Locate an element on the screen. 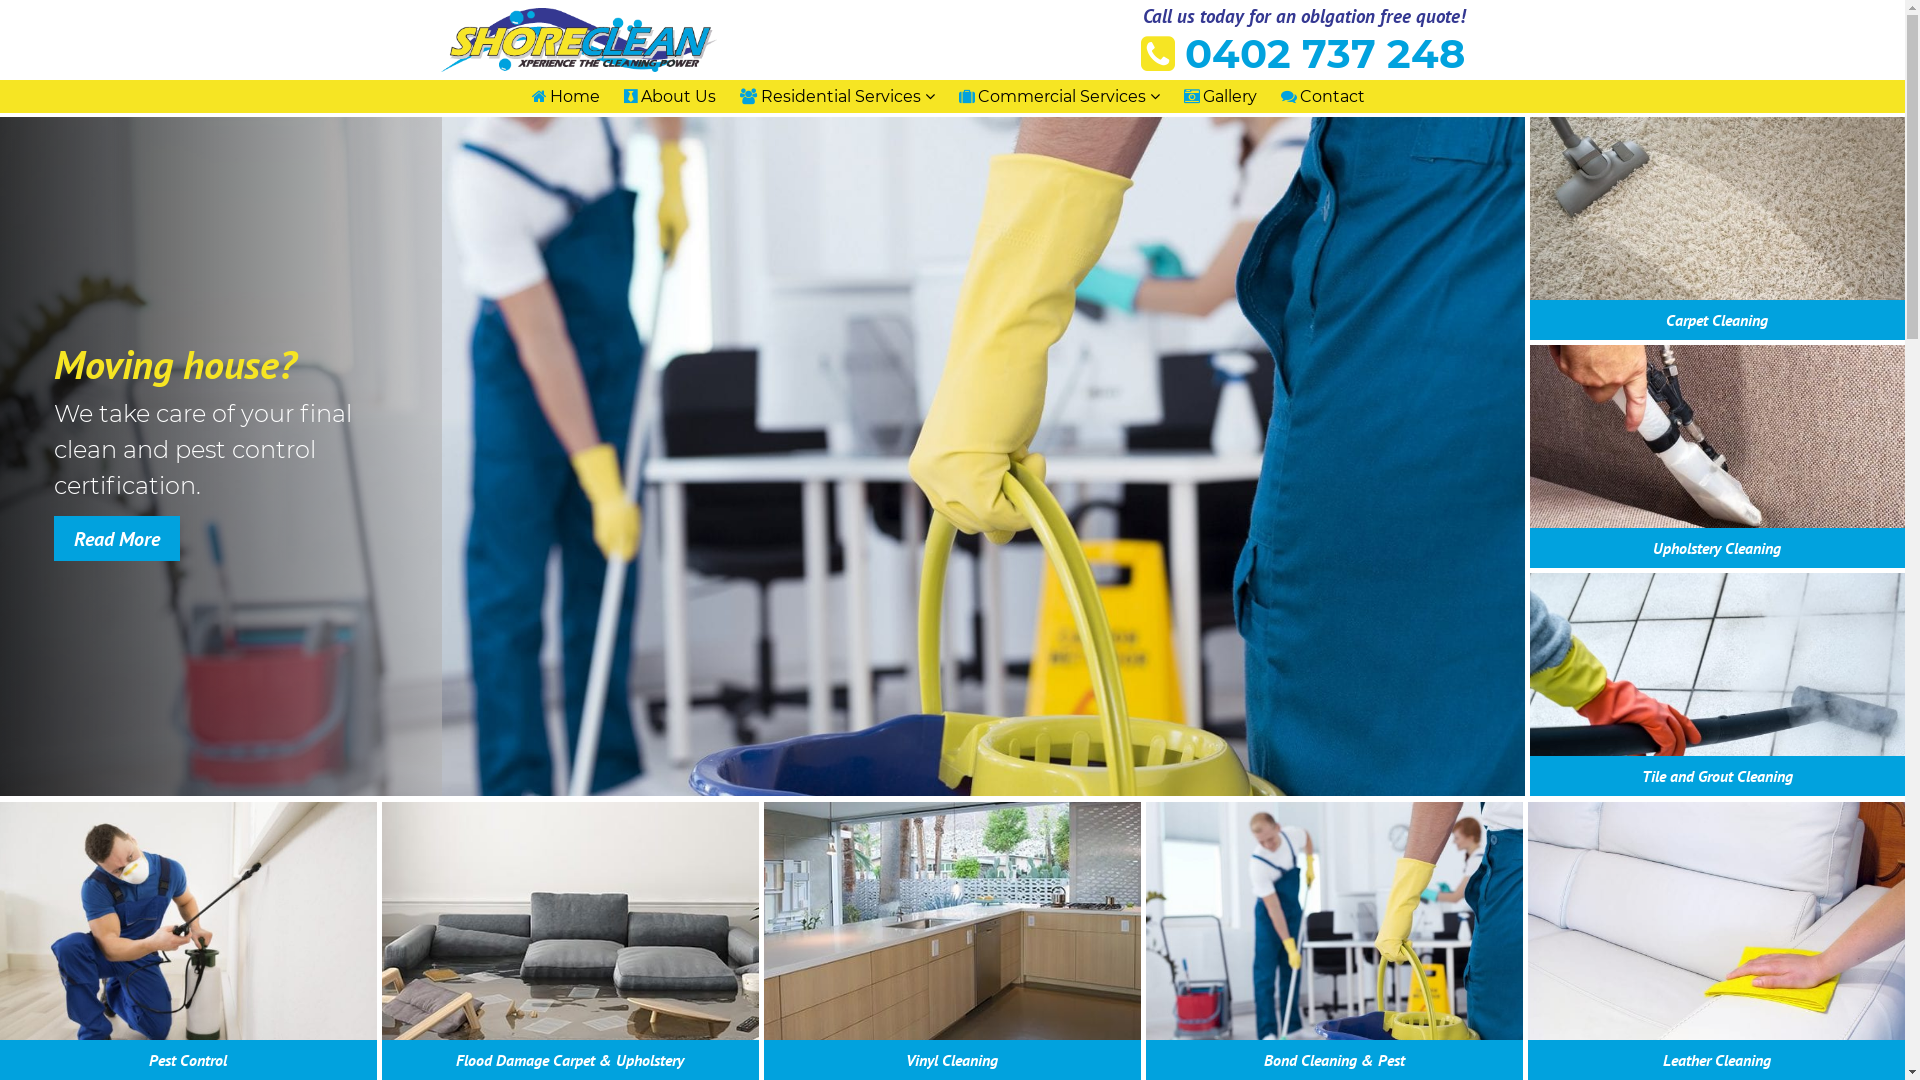 Image resolution: width=1920 pixels, height=1080 pixels. 0402 737 248 is located at coordinates (1302, 54).